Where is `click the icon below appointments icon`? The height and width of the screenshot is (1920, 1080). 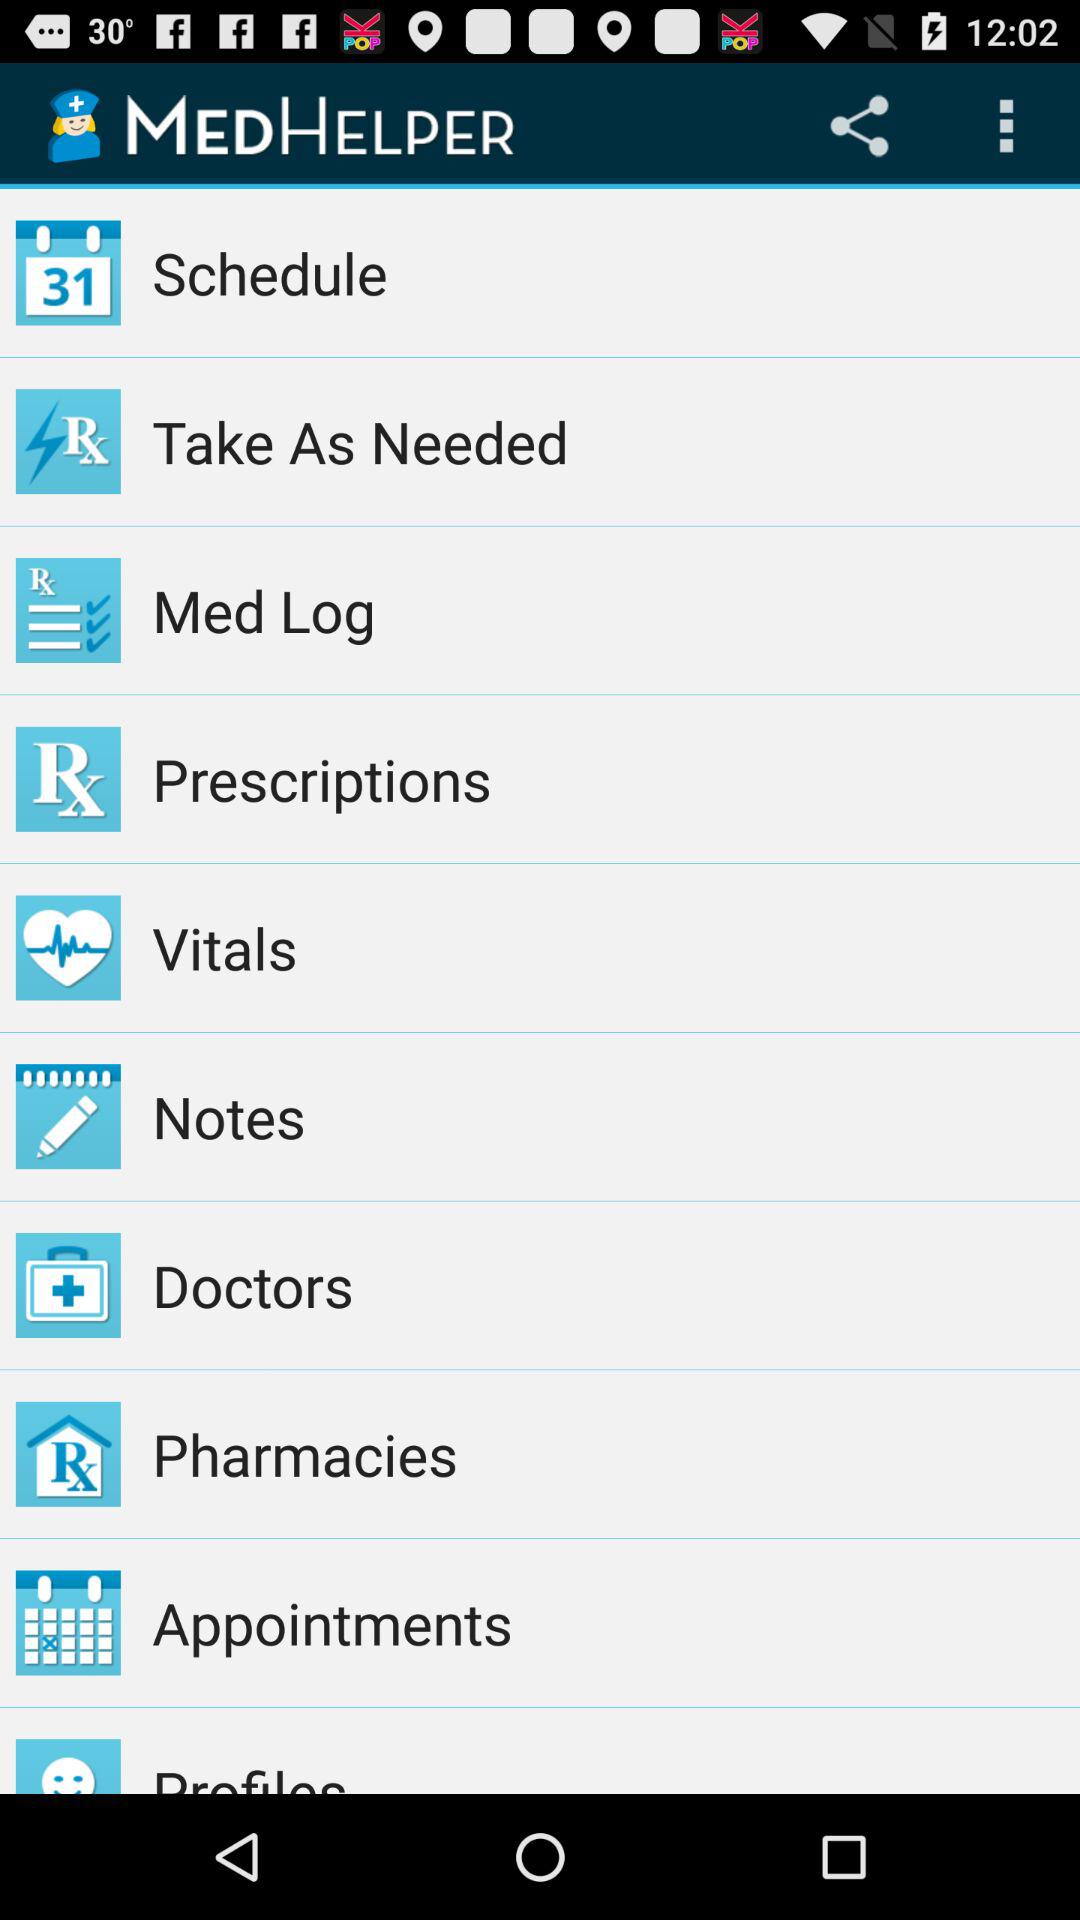
click the icon below appointments icon is located at coordinates (608, 1750).